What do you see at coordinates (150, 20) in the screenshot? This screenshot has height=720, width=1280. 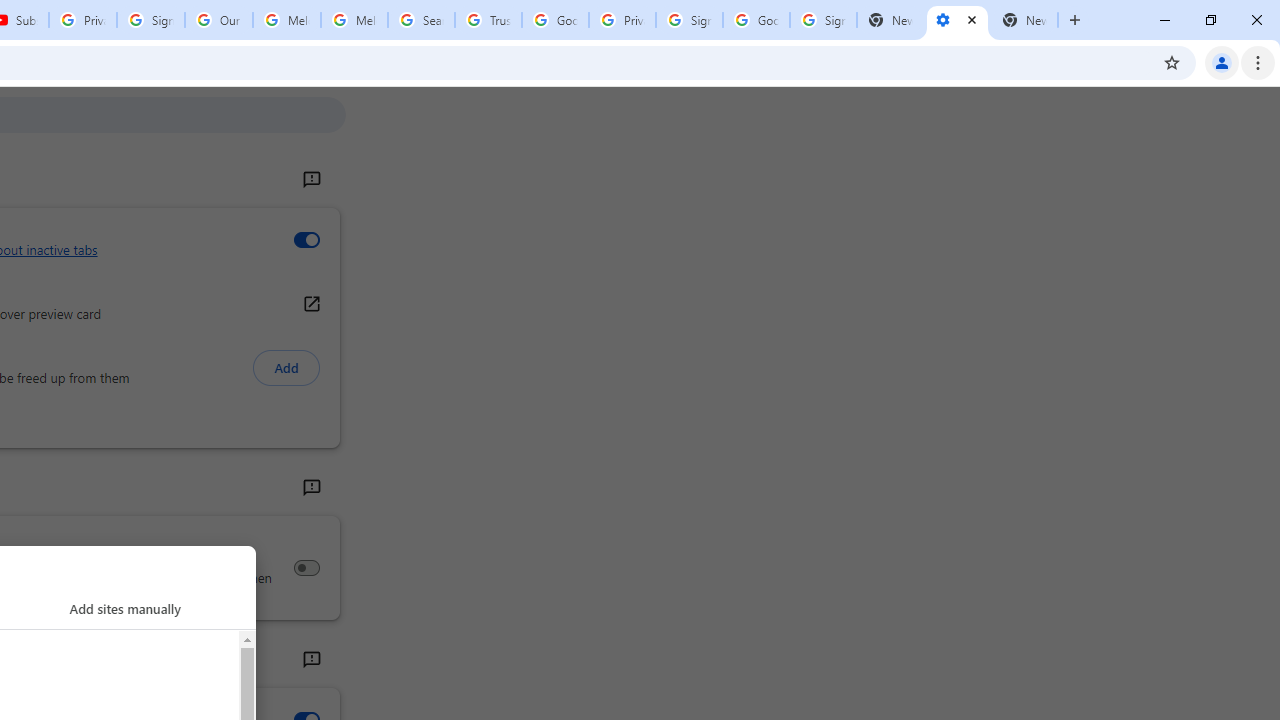 I see `Sign in - Google Accounts` at bounding box center [150, 20].